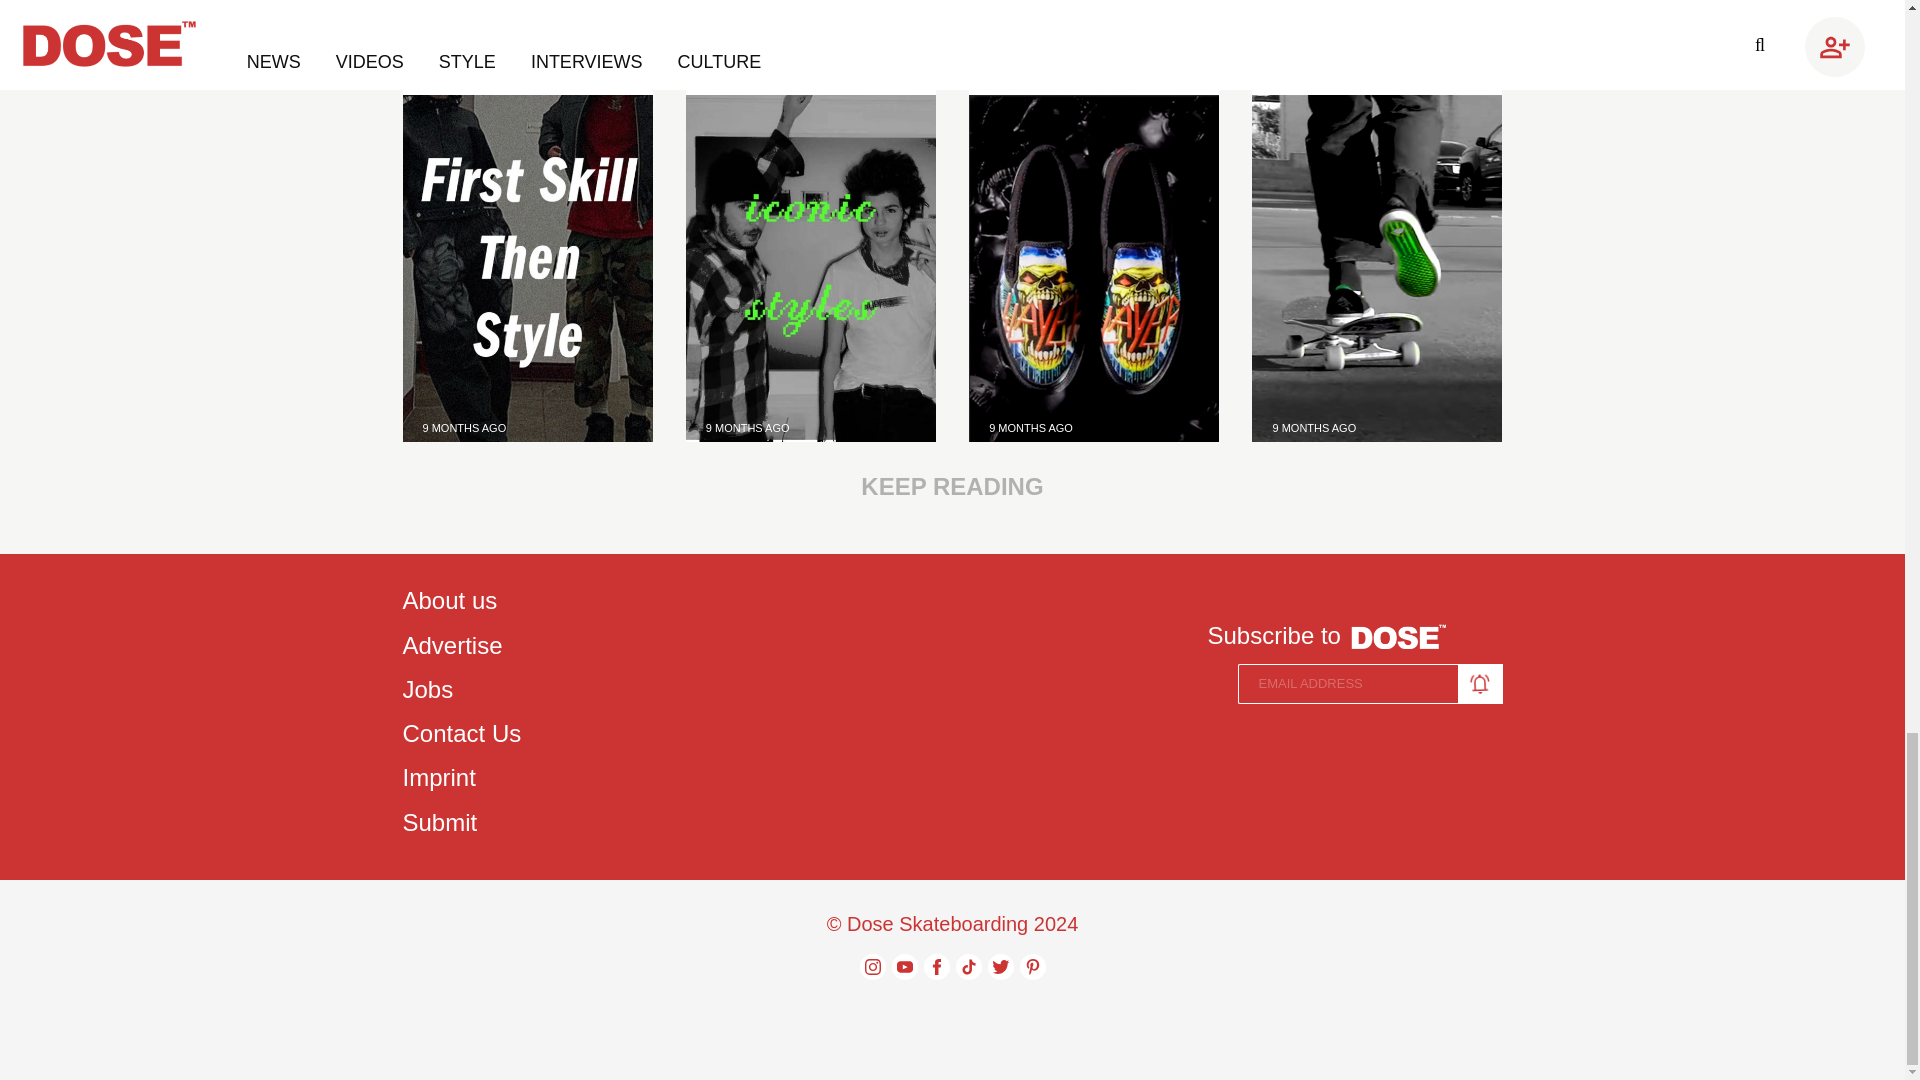 This screenshot has width=1920, height=1080. Describe the element at coordinates (526, 268) in the screenshot. I see `First Skill, Then Style` at that location.